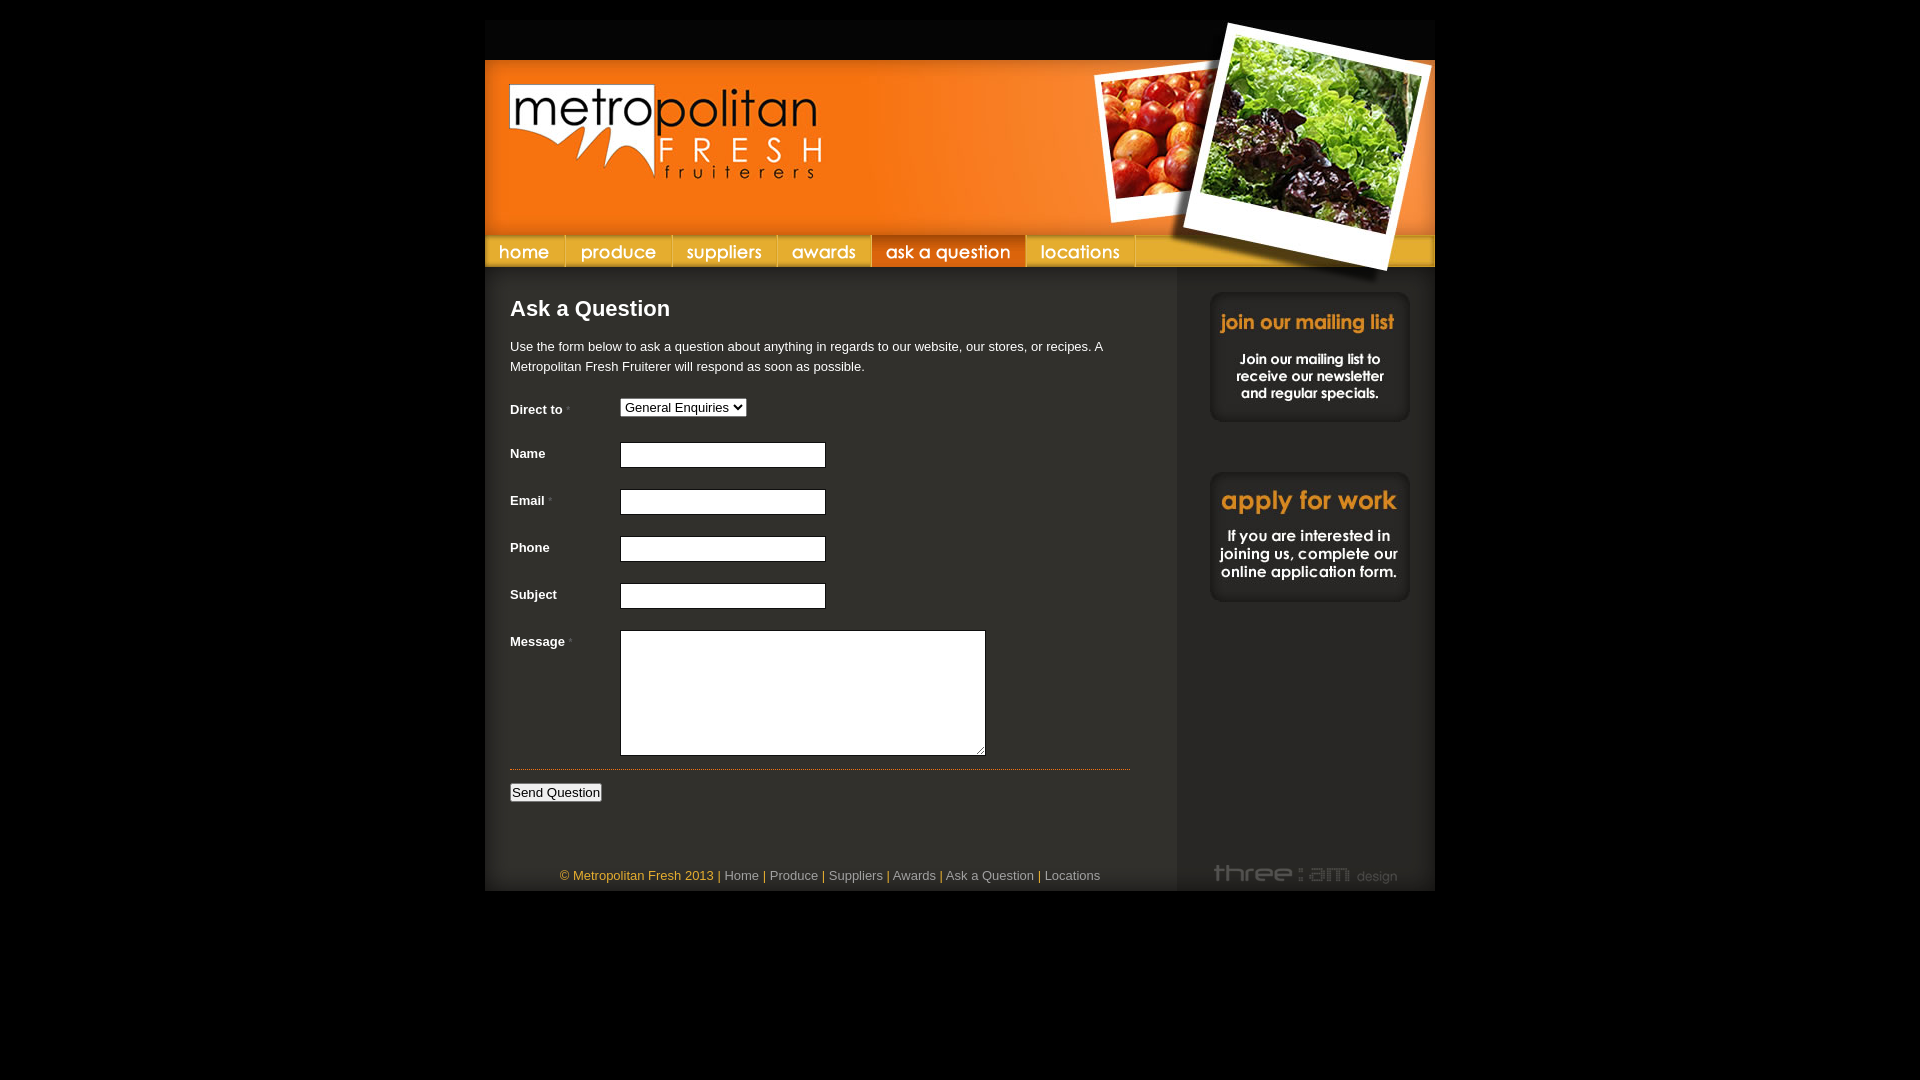 The height and width of the screenshot is (1080, 1920). I want to click on Awards, so click(825, 251).